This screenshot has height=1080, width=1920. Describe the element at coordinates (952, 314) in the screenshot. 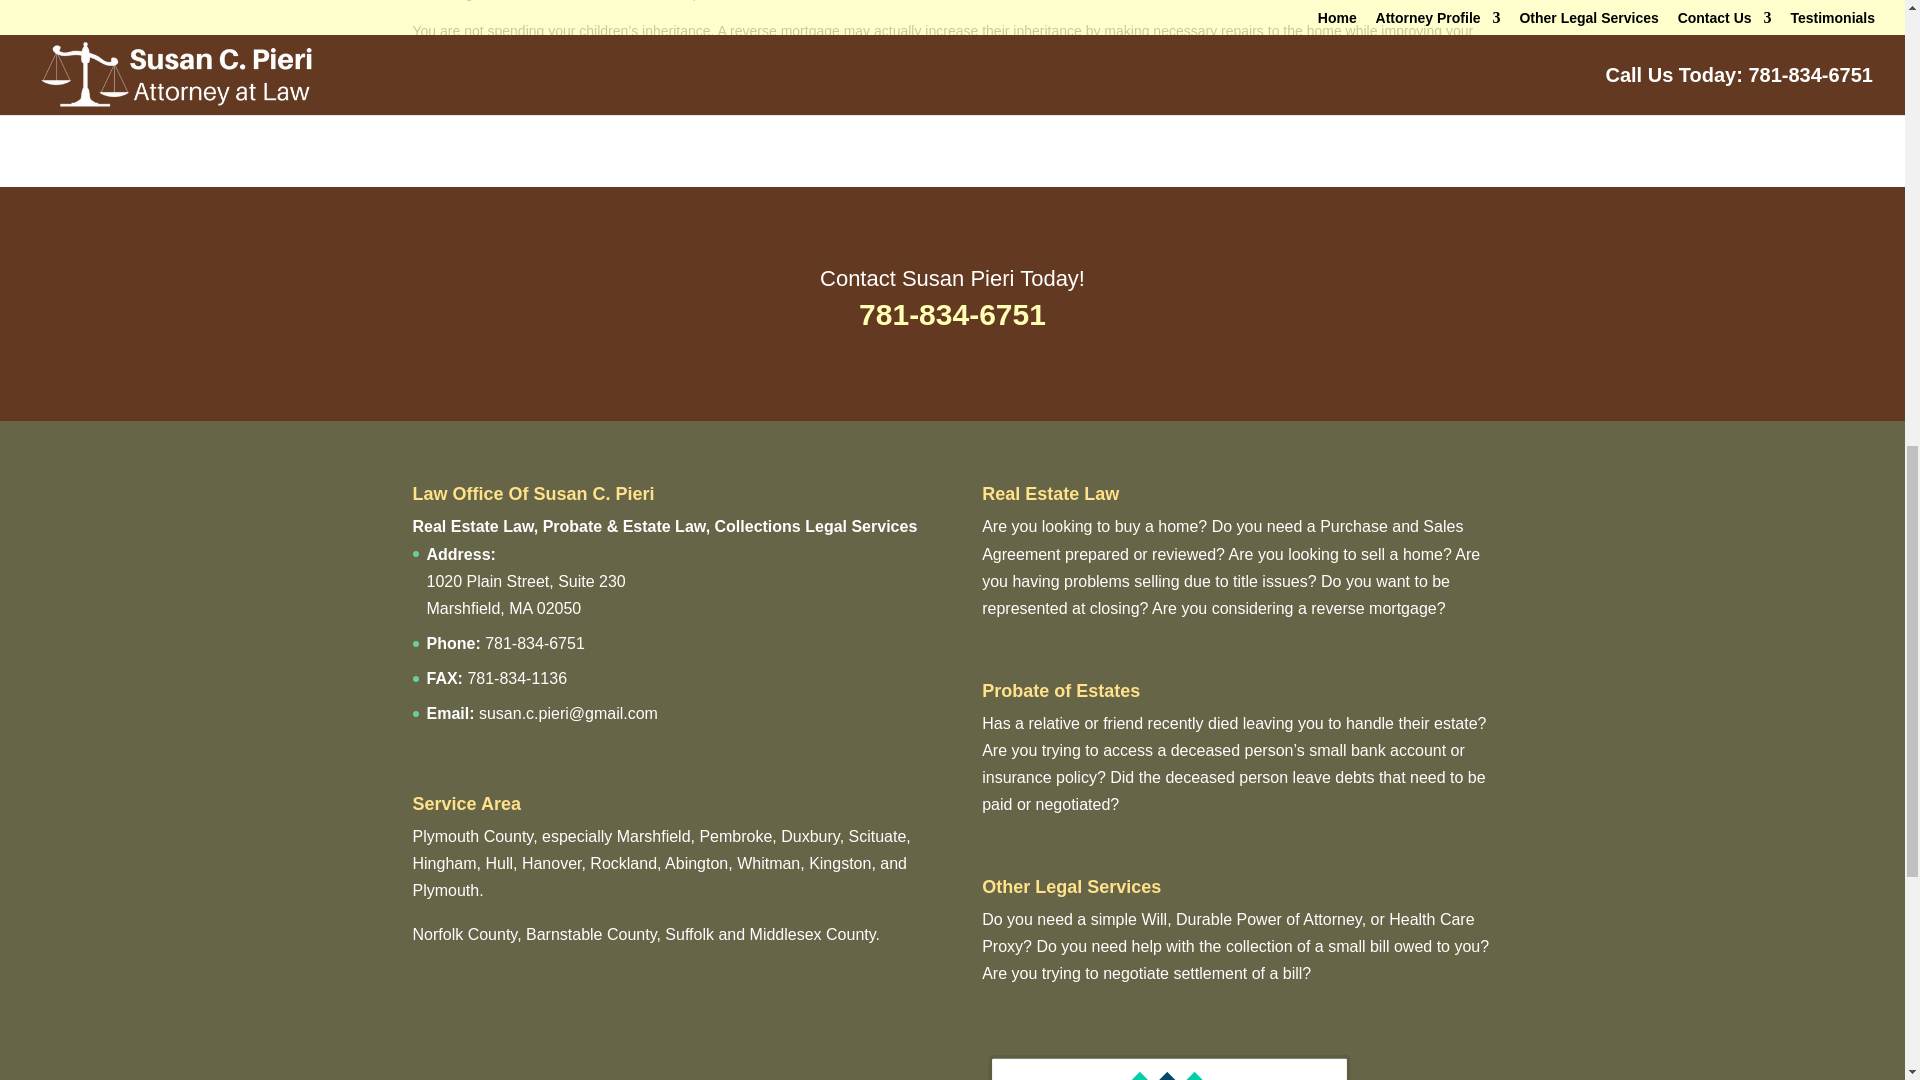

I see `781-834-6751` at that location.